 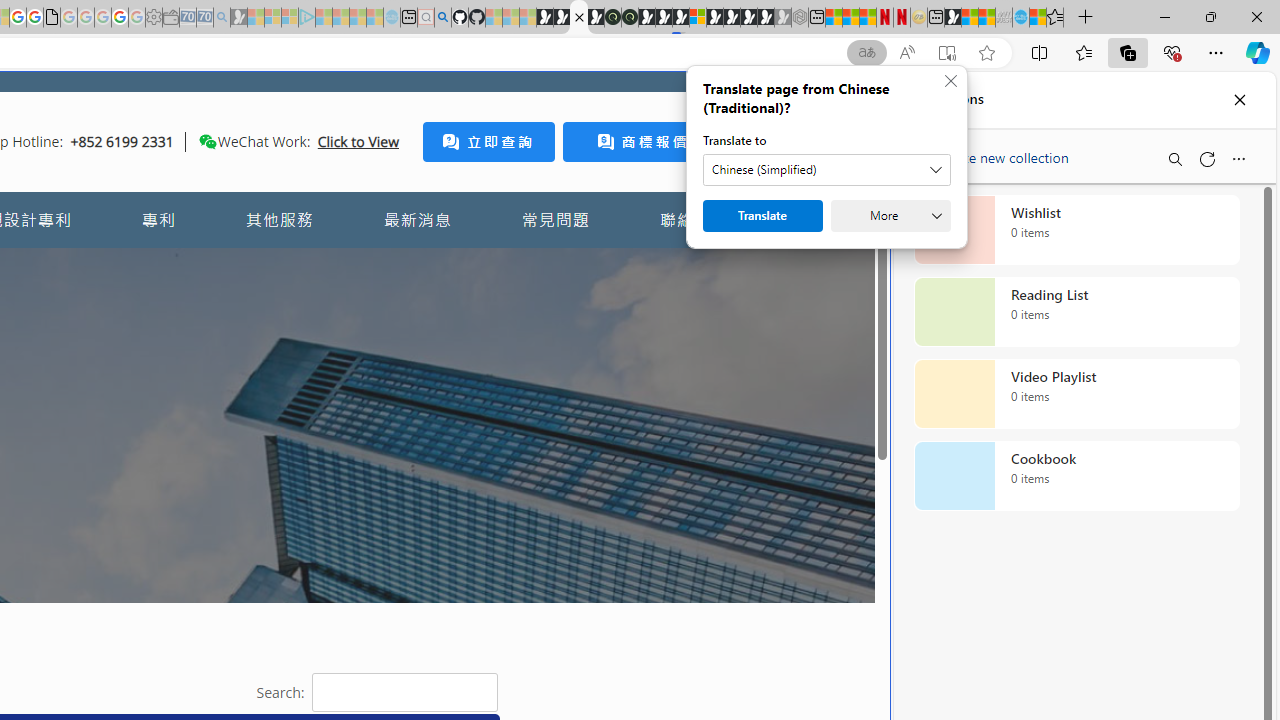 What do you see at coordinates (222, 18) in the screenshot?
I see `Bing Real Estate - Home sales and rental listings - Sleeping` at bounding box center [222, 18].